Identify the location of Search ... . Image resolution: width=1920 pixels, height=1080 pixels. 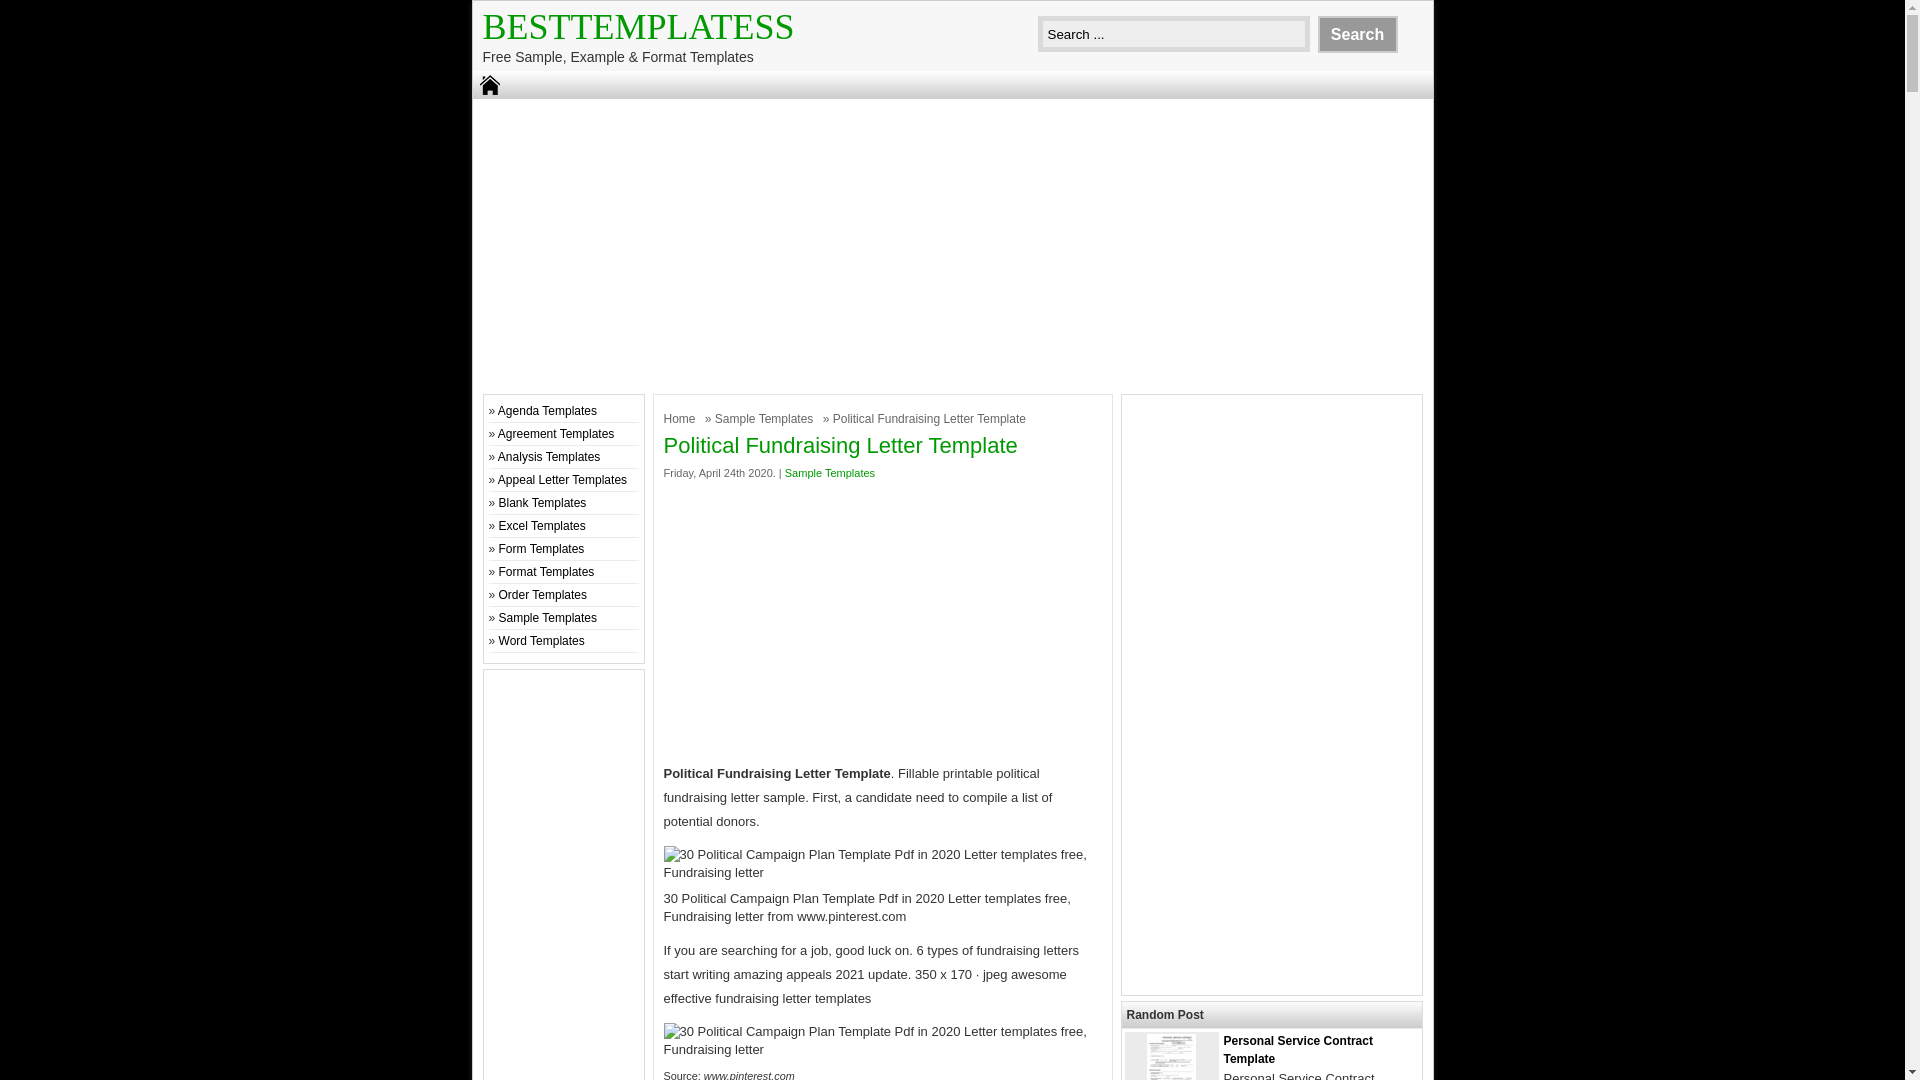
(1174, 34).